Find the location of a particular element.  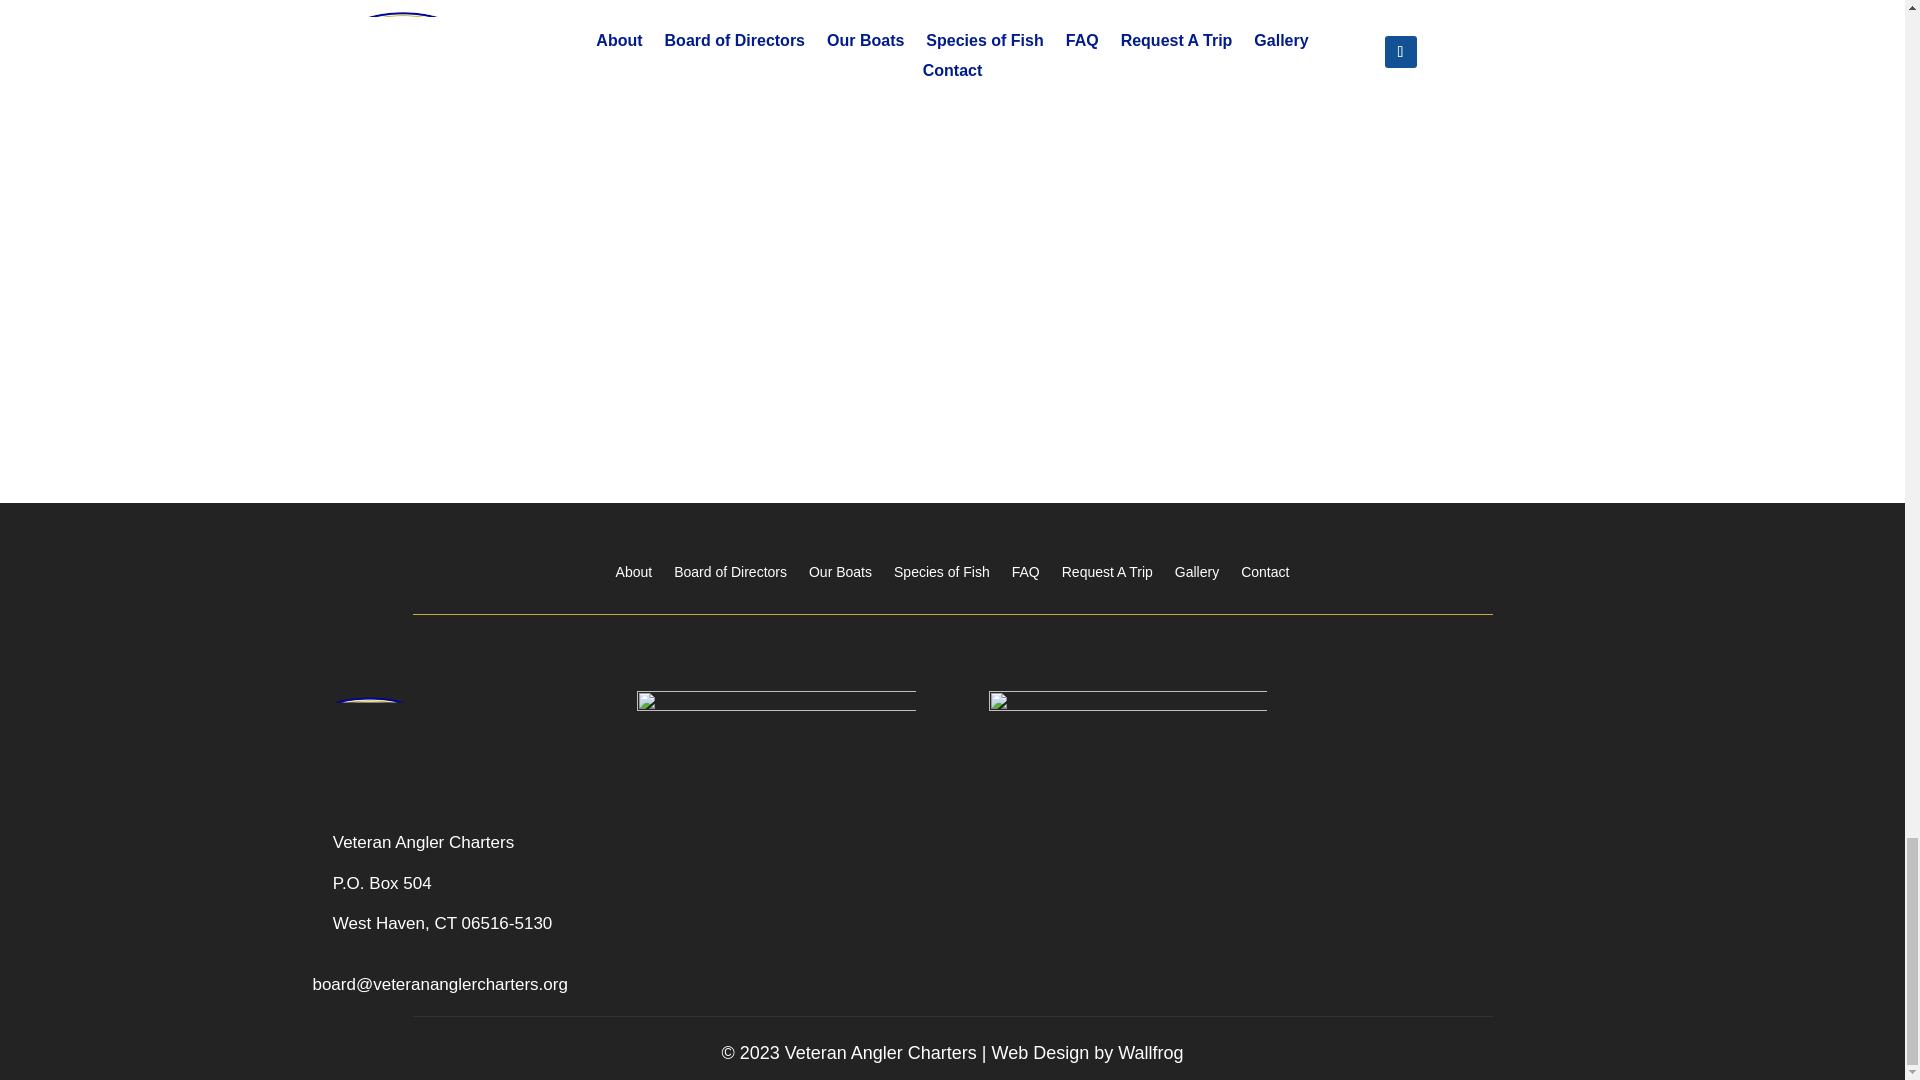

About is located at coordinates (634, 568).